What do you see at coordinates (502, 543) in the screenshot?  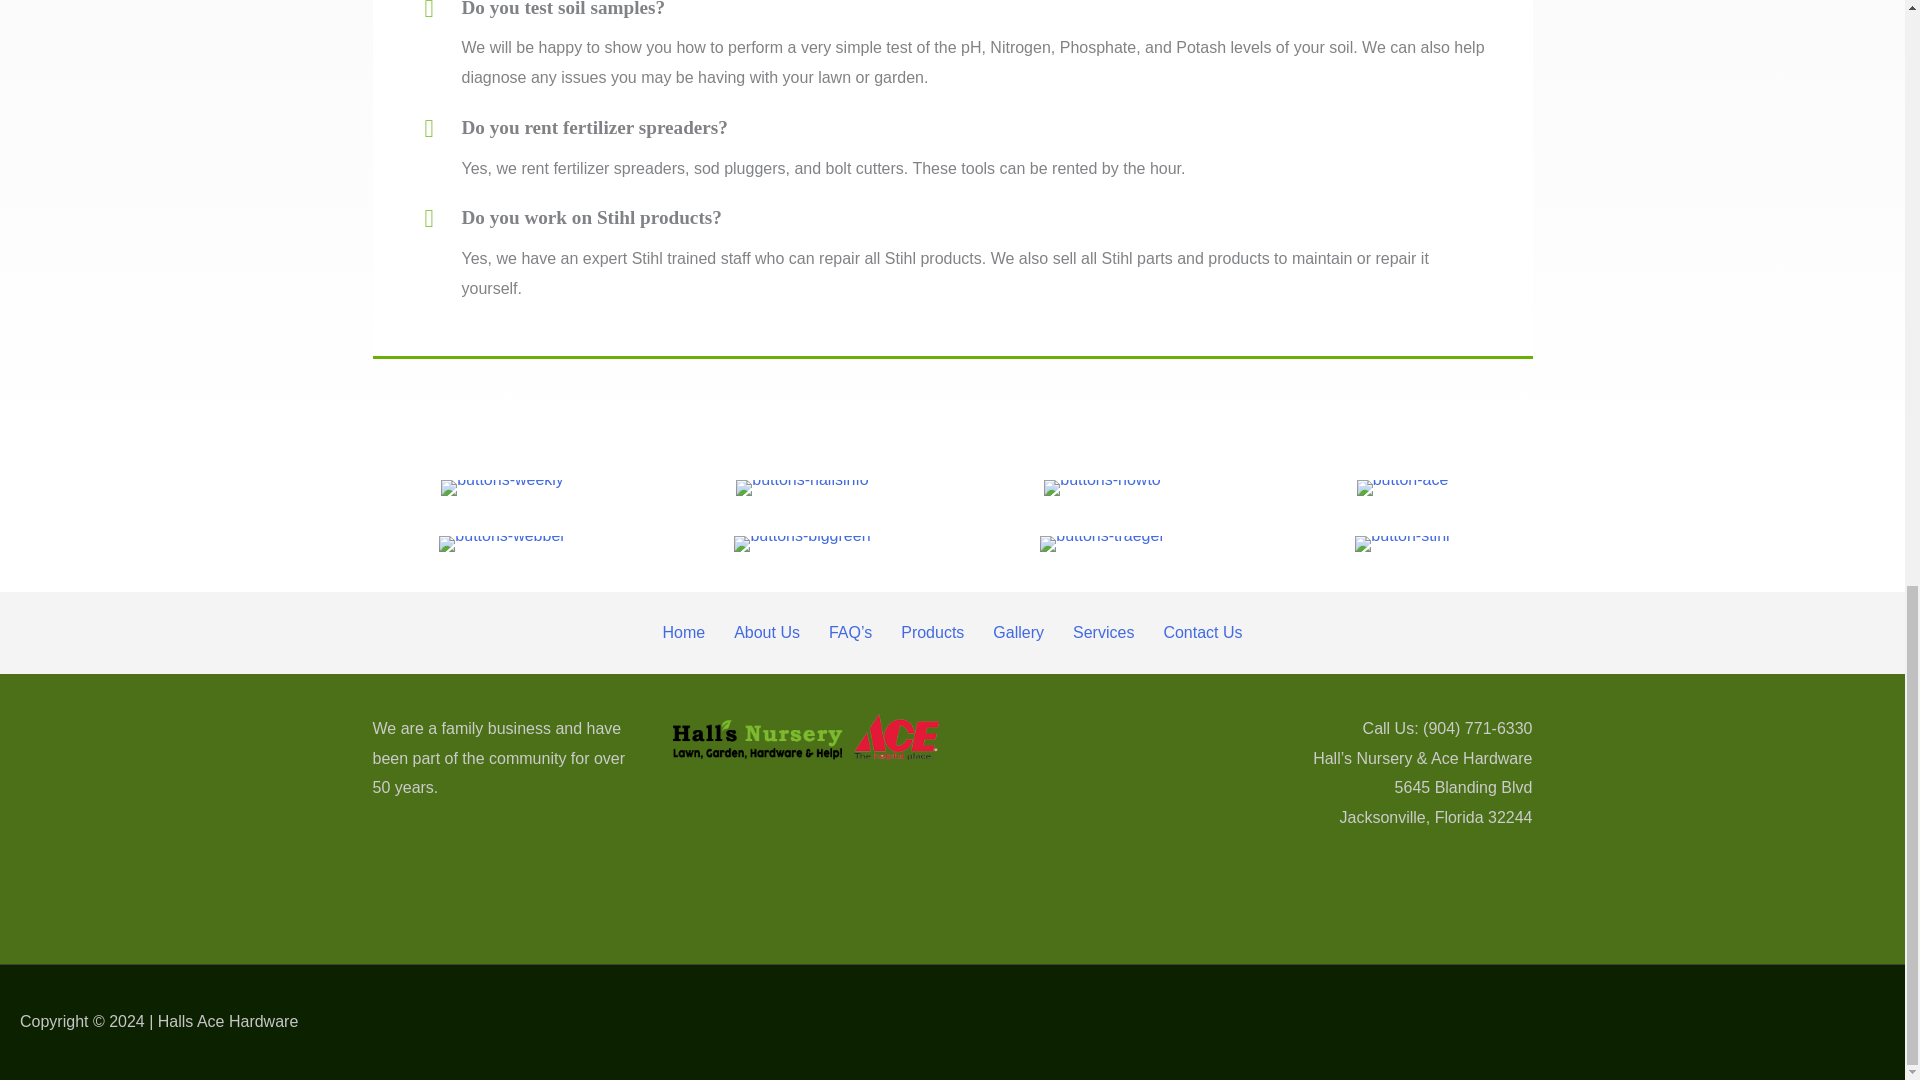 I see `buttons-webber` at bounding box center [502, 543].